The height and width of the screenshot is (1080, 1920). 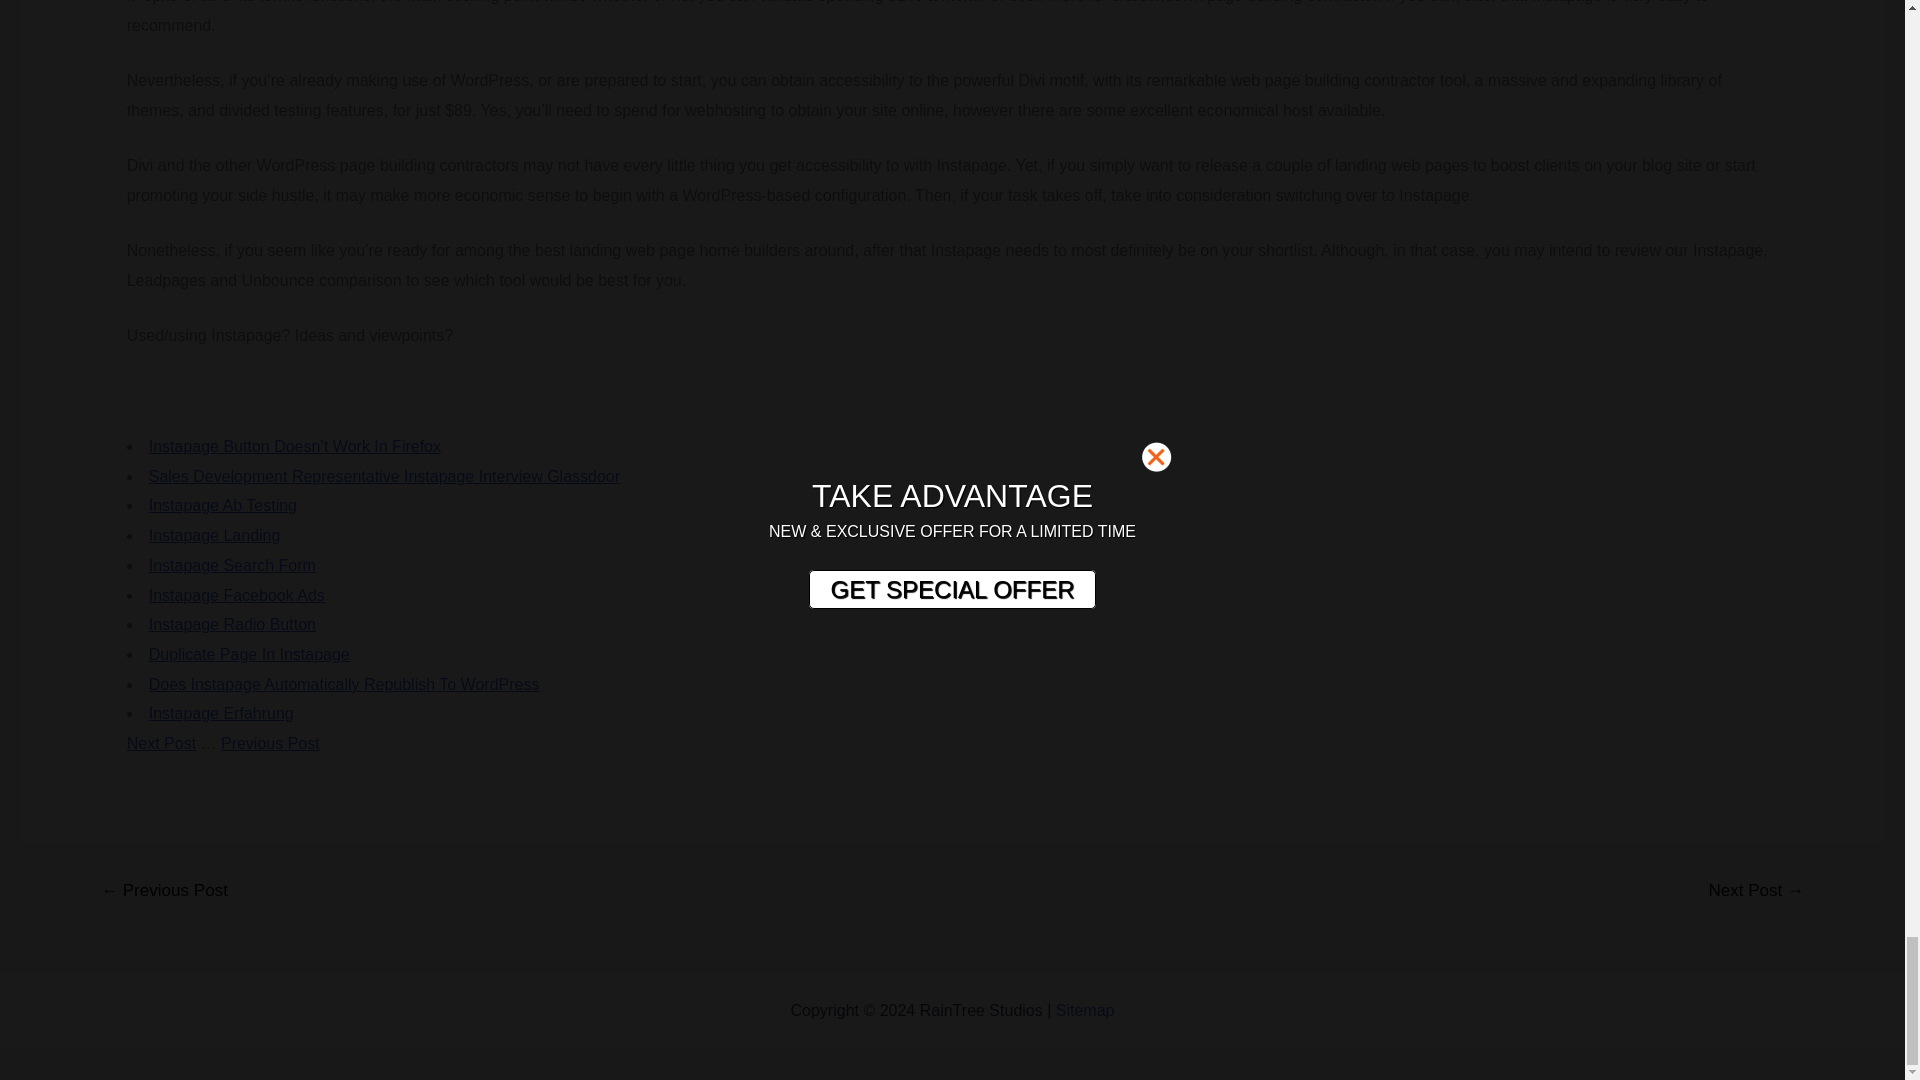 What do you see at coordinates (236, 595) in the screenshot?
I see `Instapage Facebook Ads` at bounding box center [236, 595].